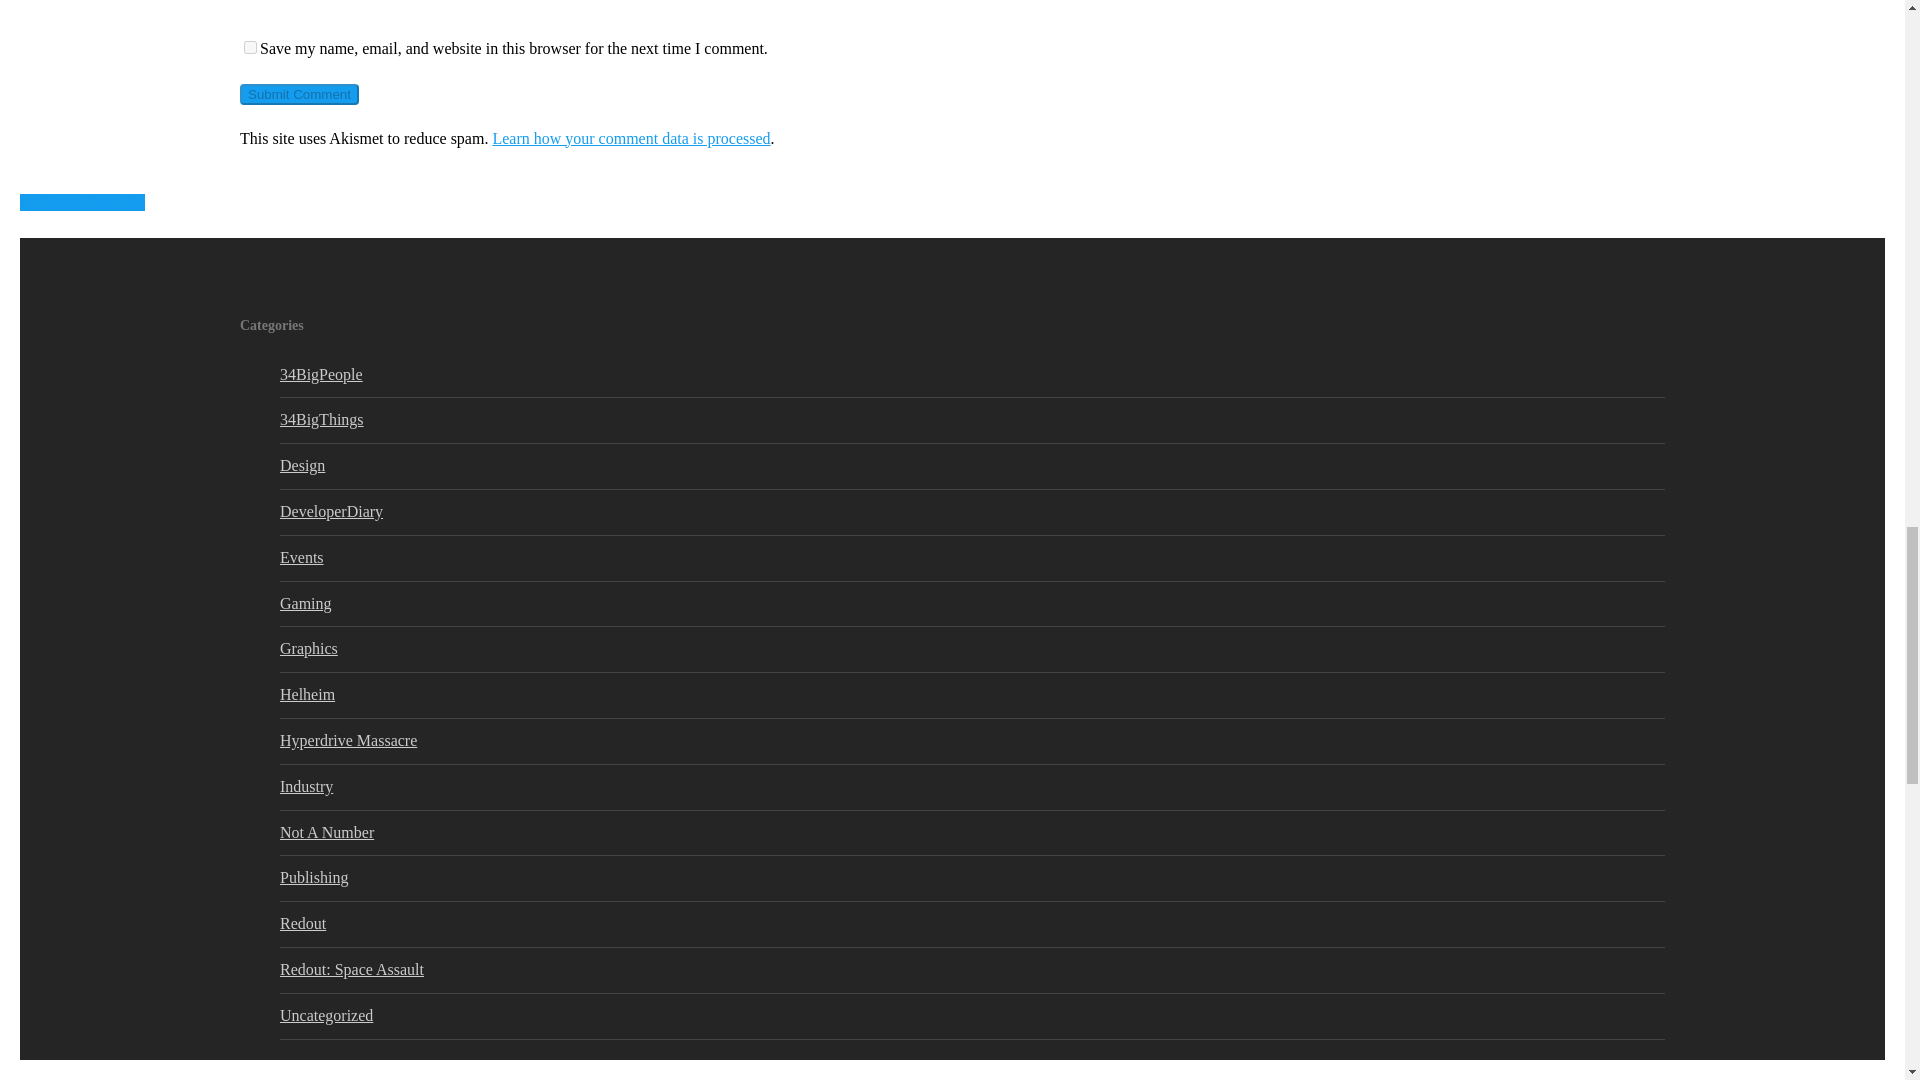 Image resolution: width=1920 pixels, height=1080 pixels. What do you see at coordinates (61, 202) in the screenshot?
I see `Tweet this` at bounding box center [61, 202].